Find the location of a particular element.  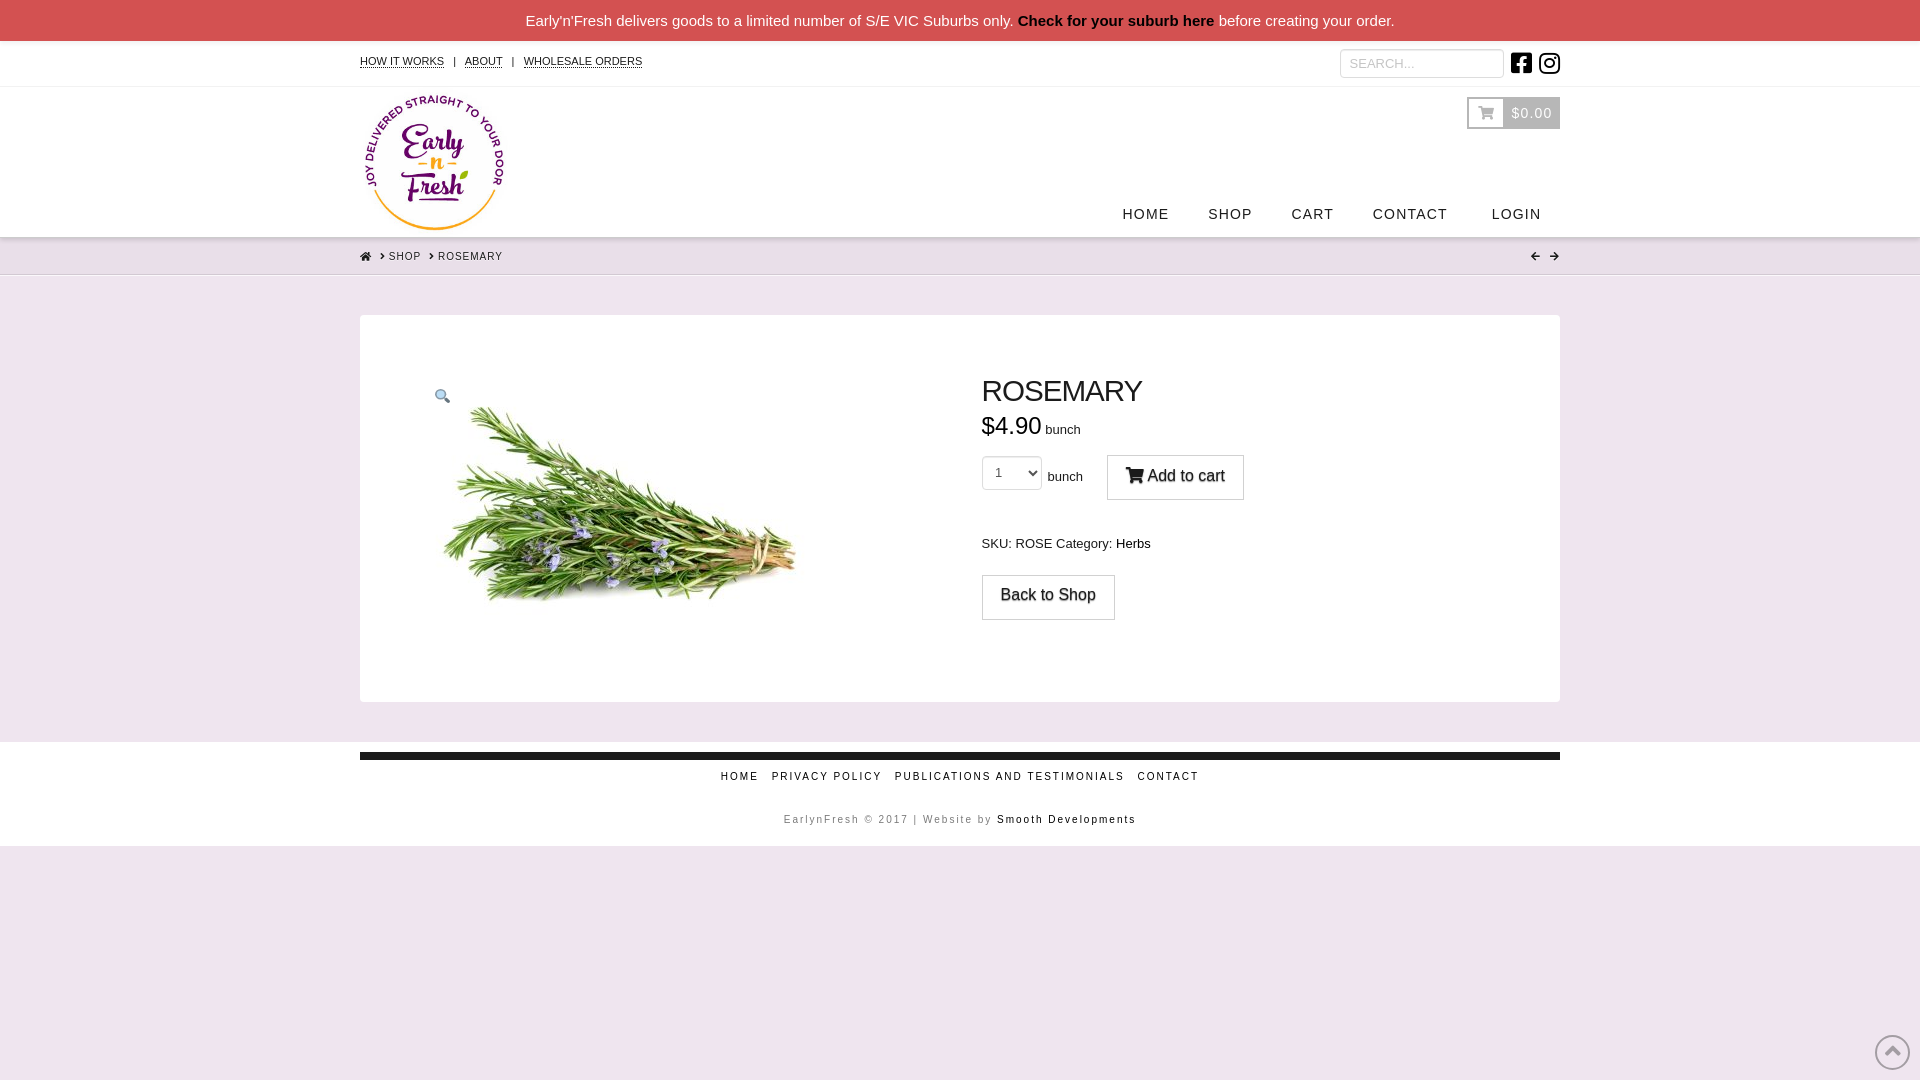

WHOLESALE ORDERS is located at coordinates (584, 62).